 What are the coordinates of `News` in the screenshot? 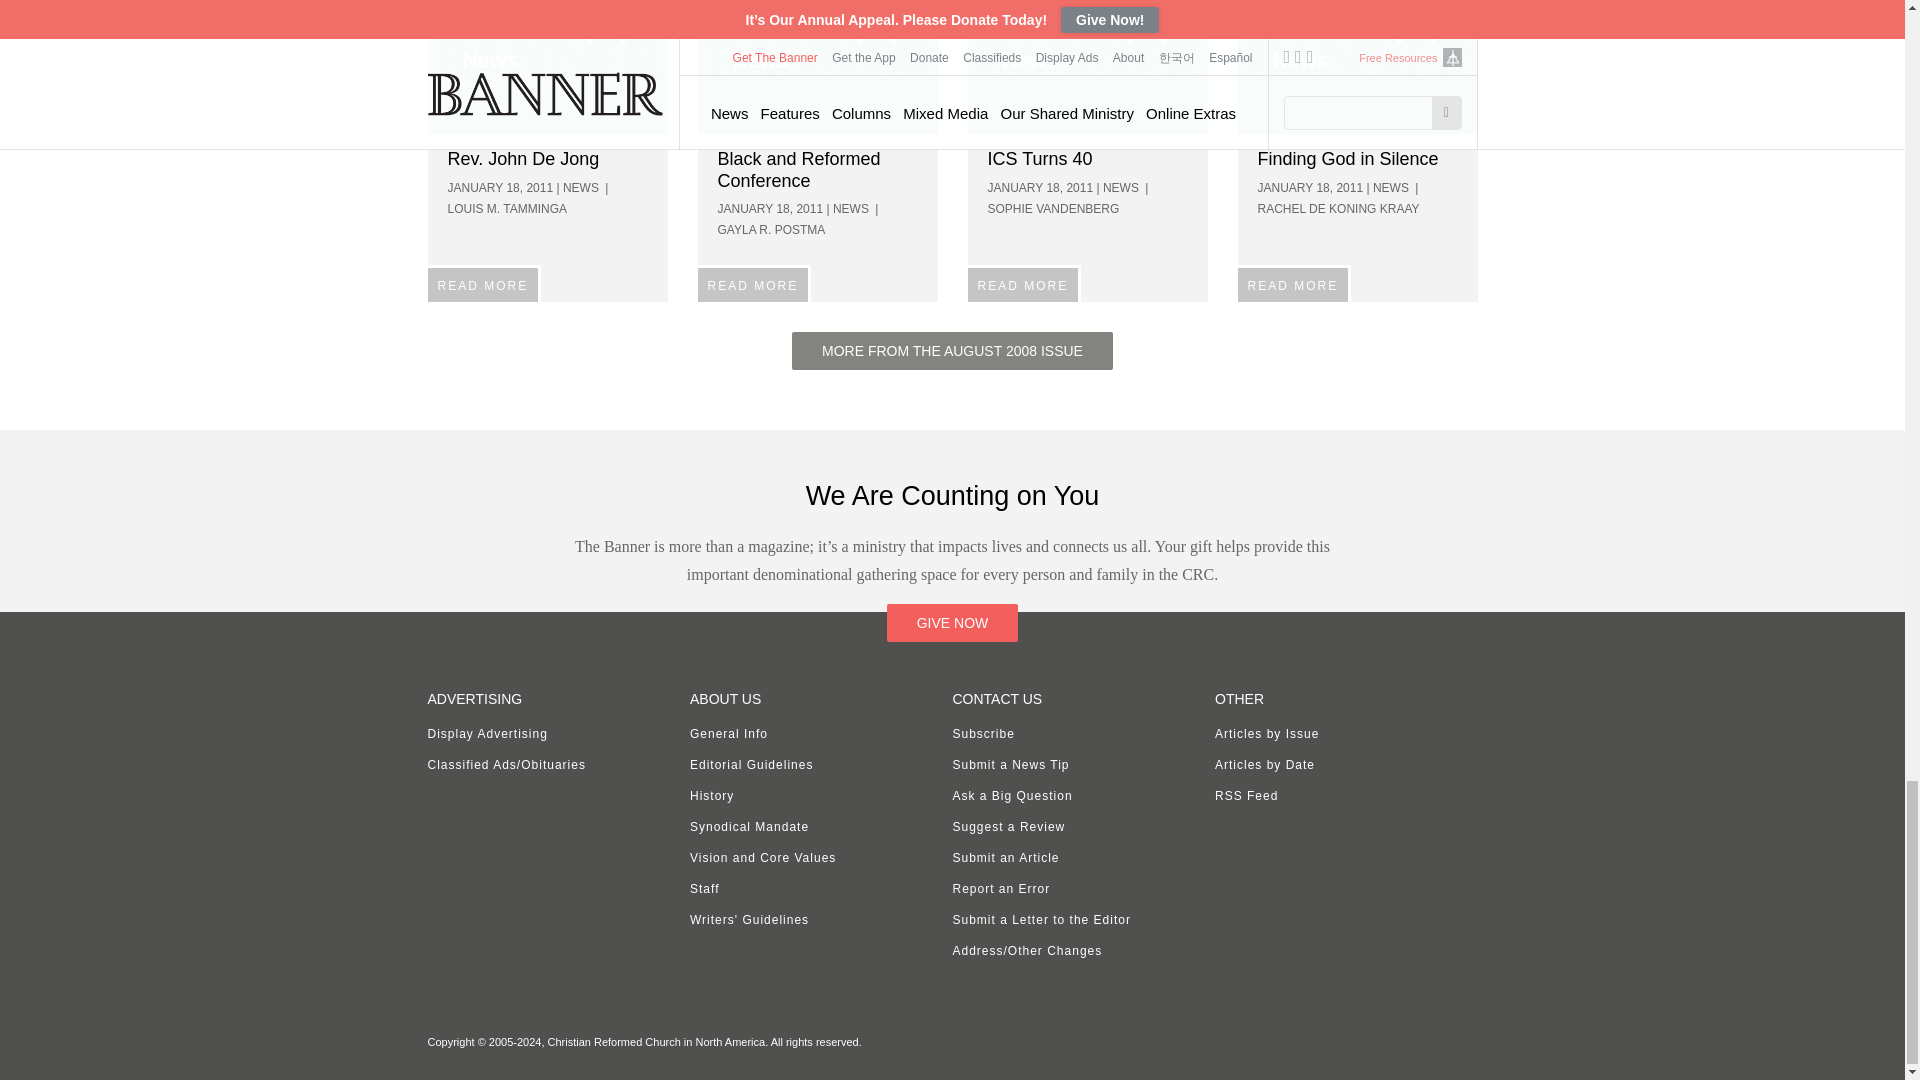 It's located at (548, 66).